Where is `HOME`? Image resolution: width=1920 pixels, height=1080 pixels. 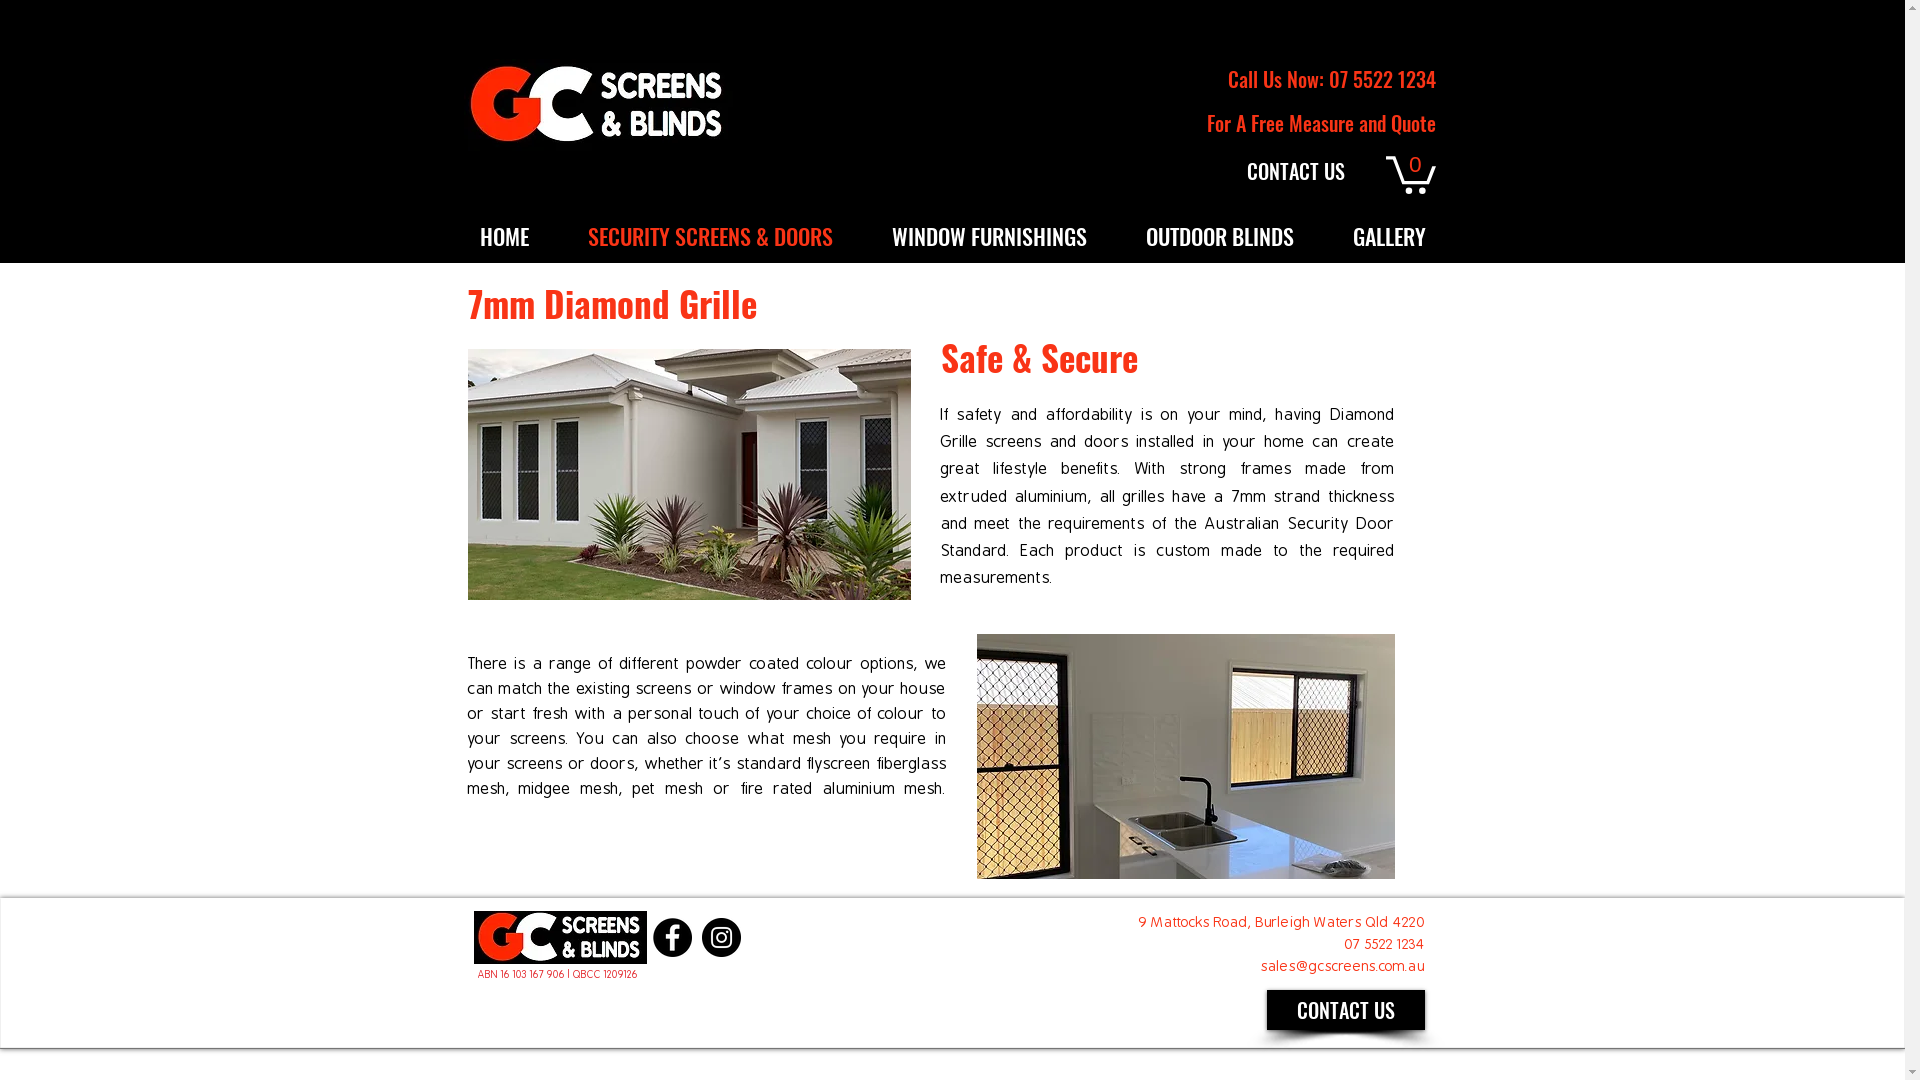 HOME is located at coordinates (504, 236).